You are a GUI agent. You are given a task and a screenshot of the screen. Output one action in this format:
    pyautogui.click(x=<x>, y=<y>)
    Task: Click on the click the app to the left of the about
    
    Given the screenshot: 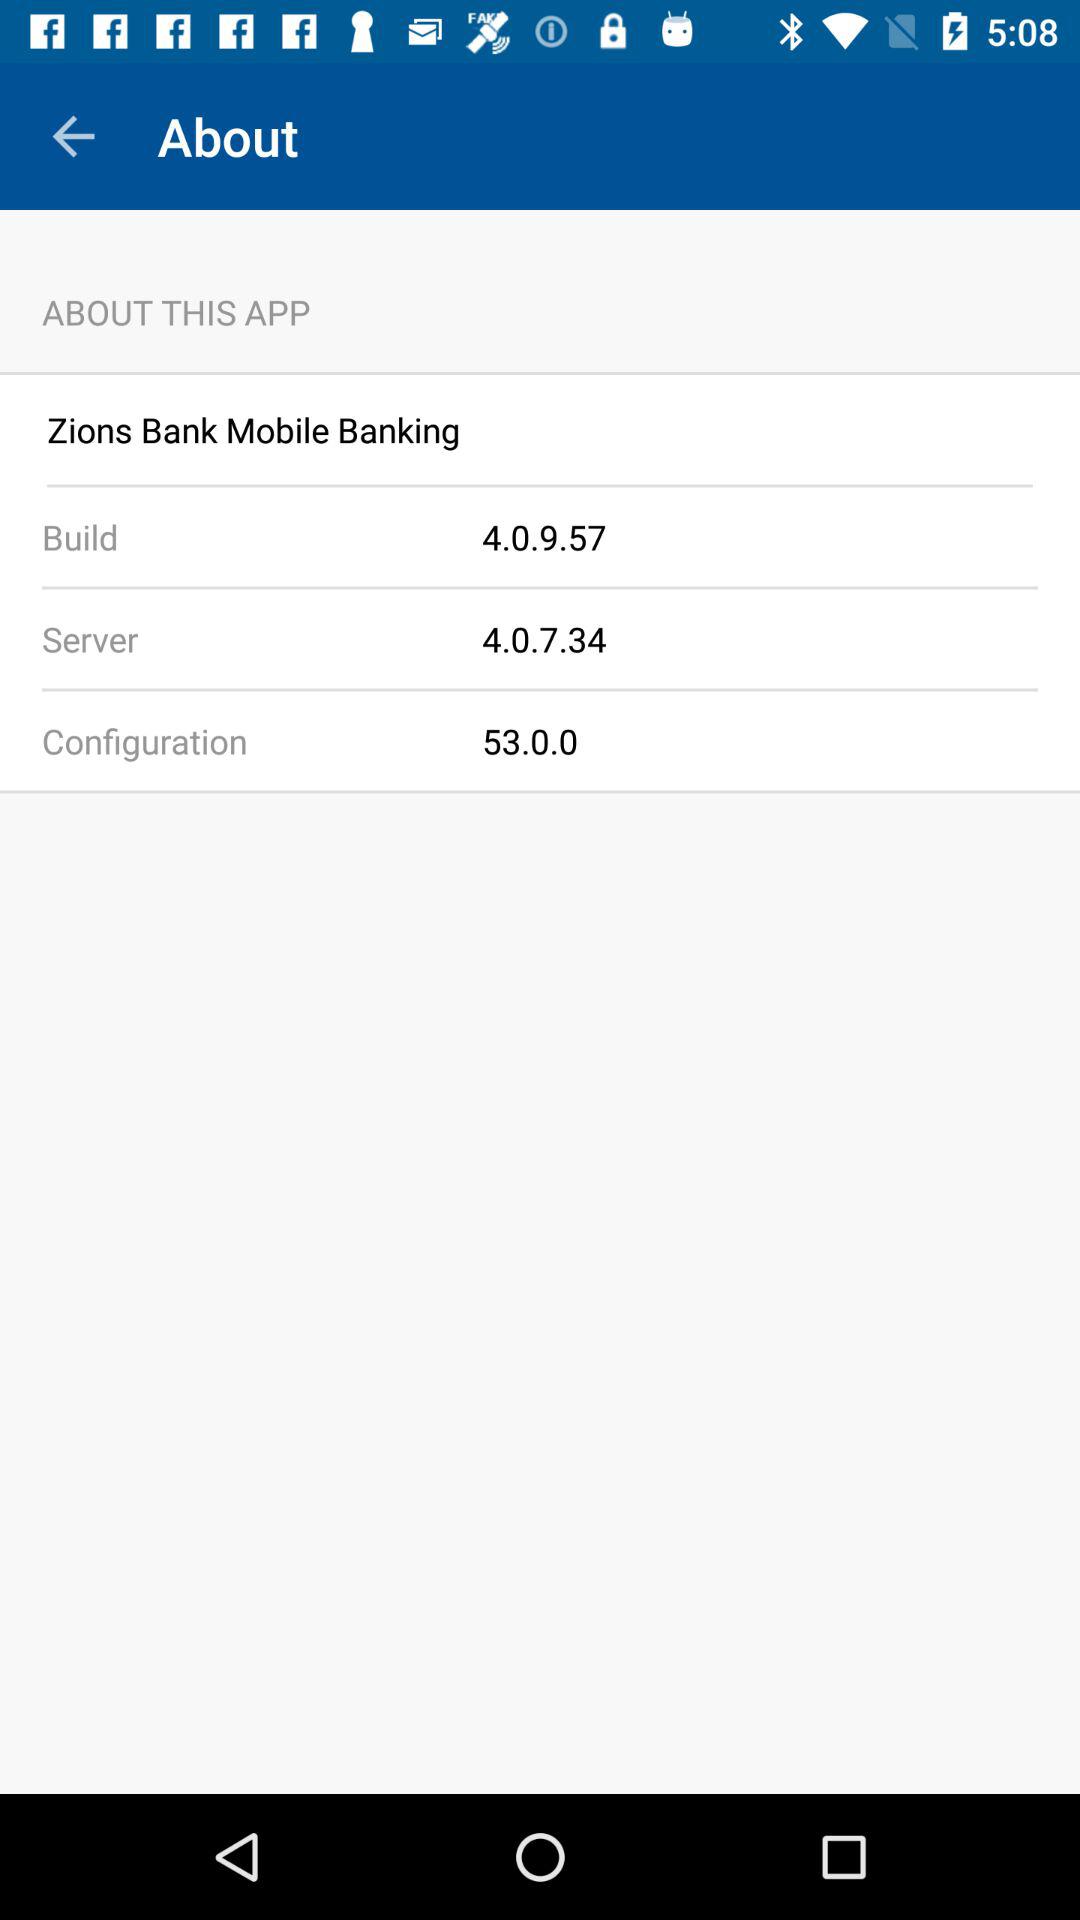 What is the action you would take?
    pyautogui.click(x=73, y=136)
    